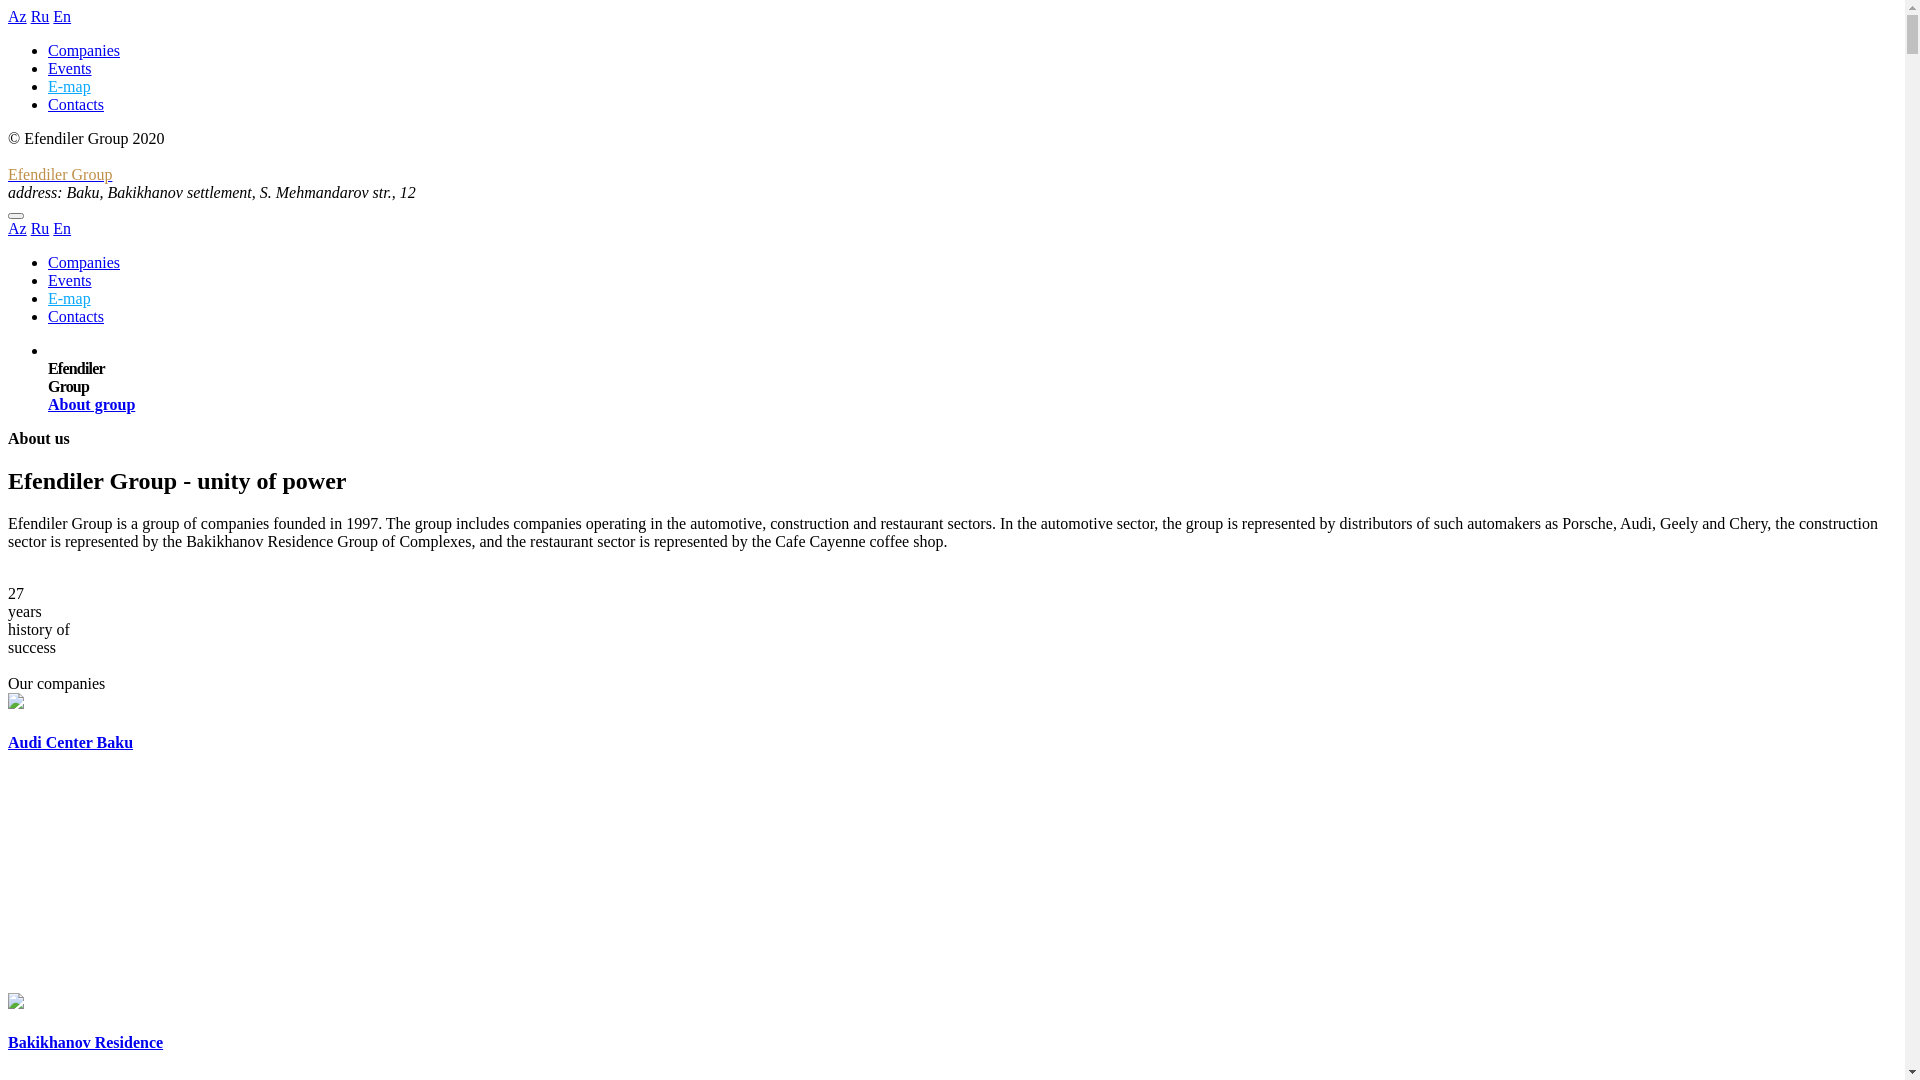 The width and height of the screenshot is (1920, 1080). I want to click on Companies, so click(84, 50).